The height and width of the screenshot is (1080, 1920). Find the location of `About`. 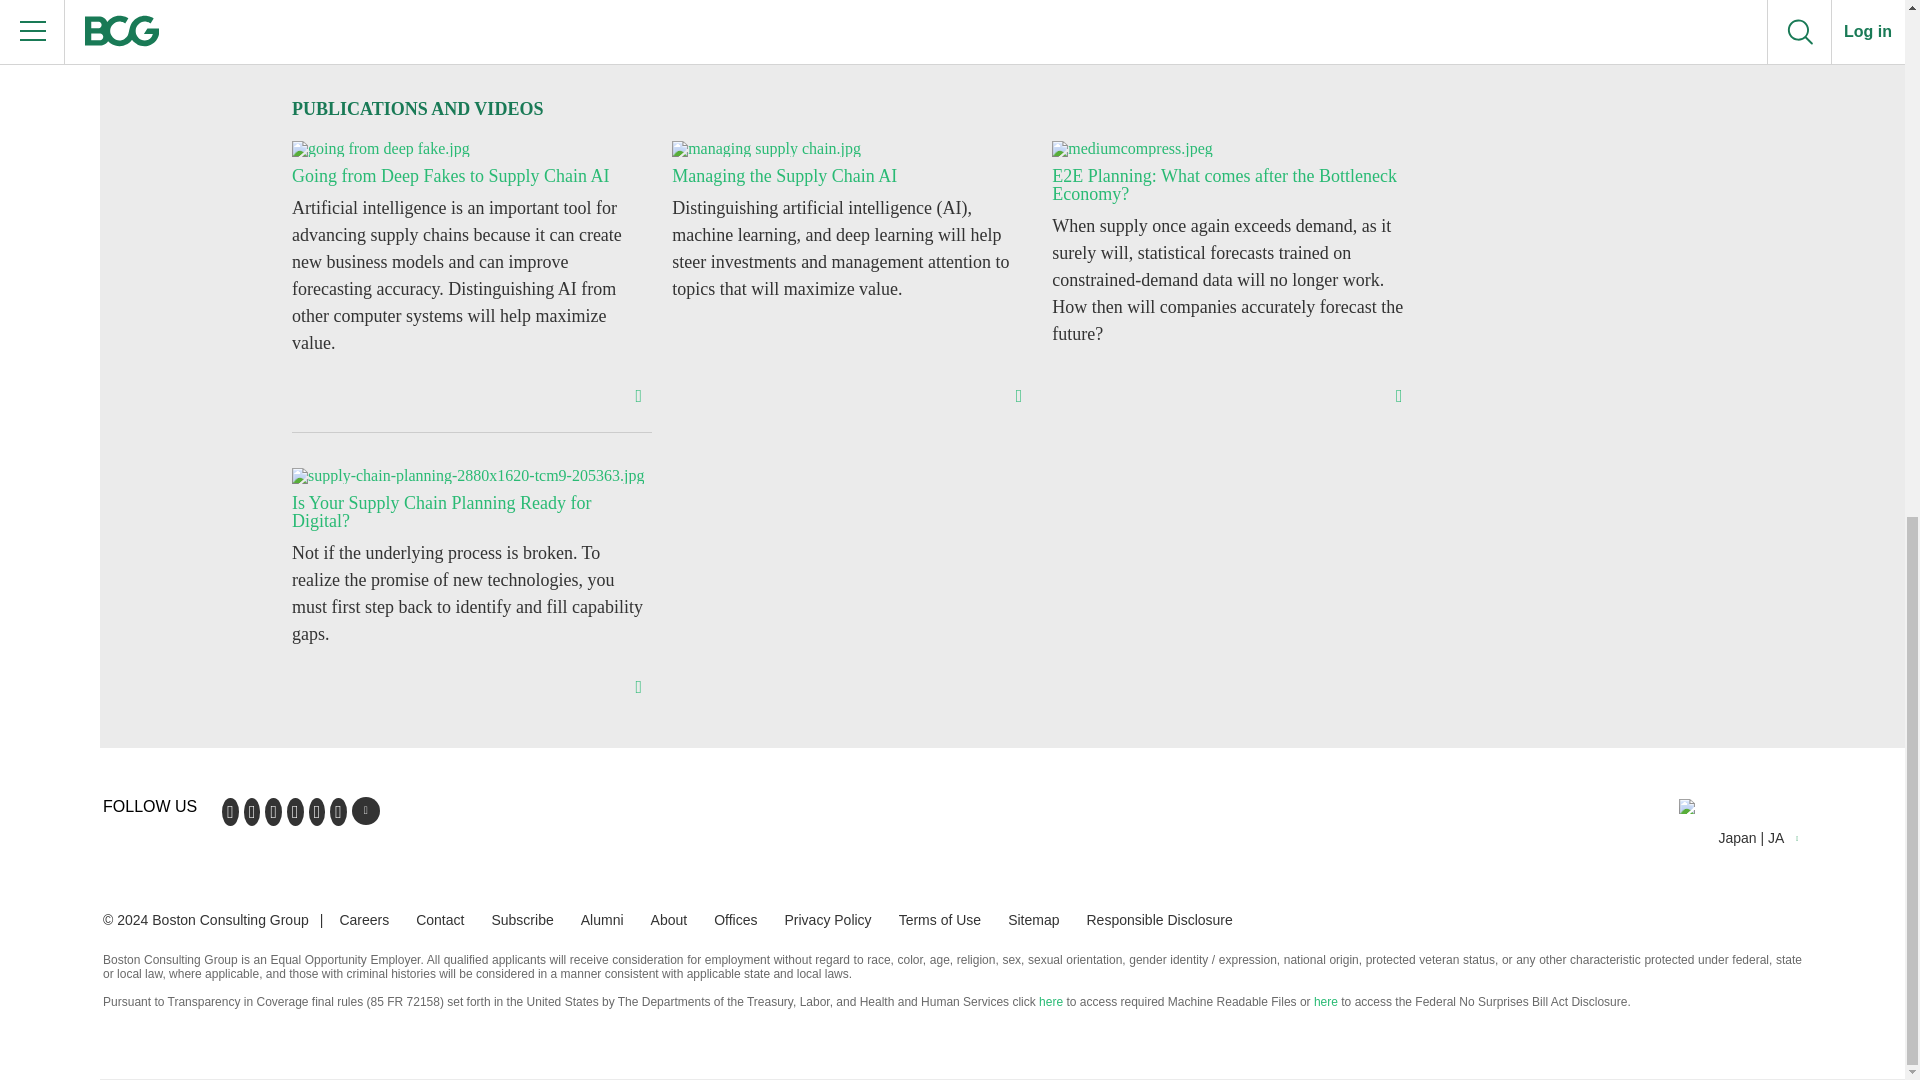

About is located at coordinates (668, 918).